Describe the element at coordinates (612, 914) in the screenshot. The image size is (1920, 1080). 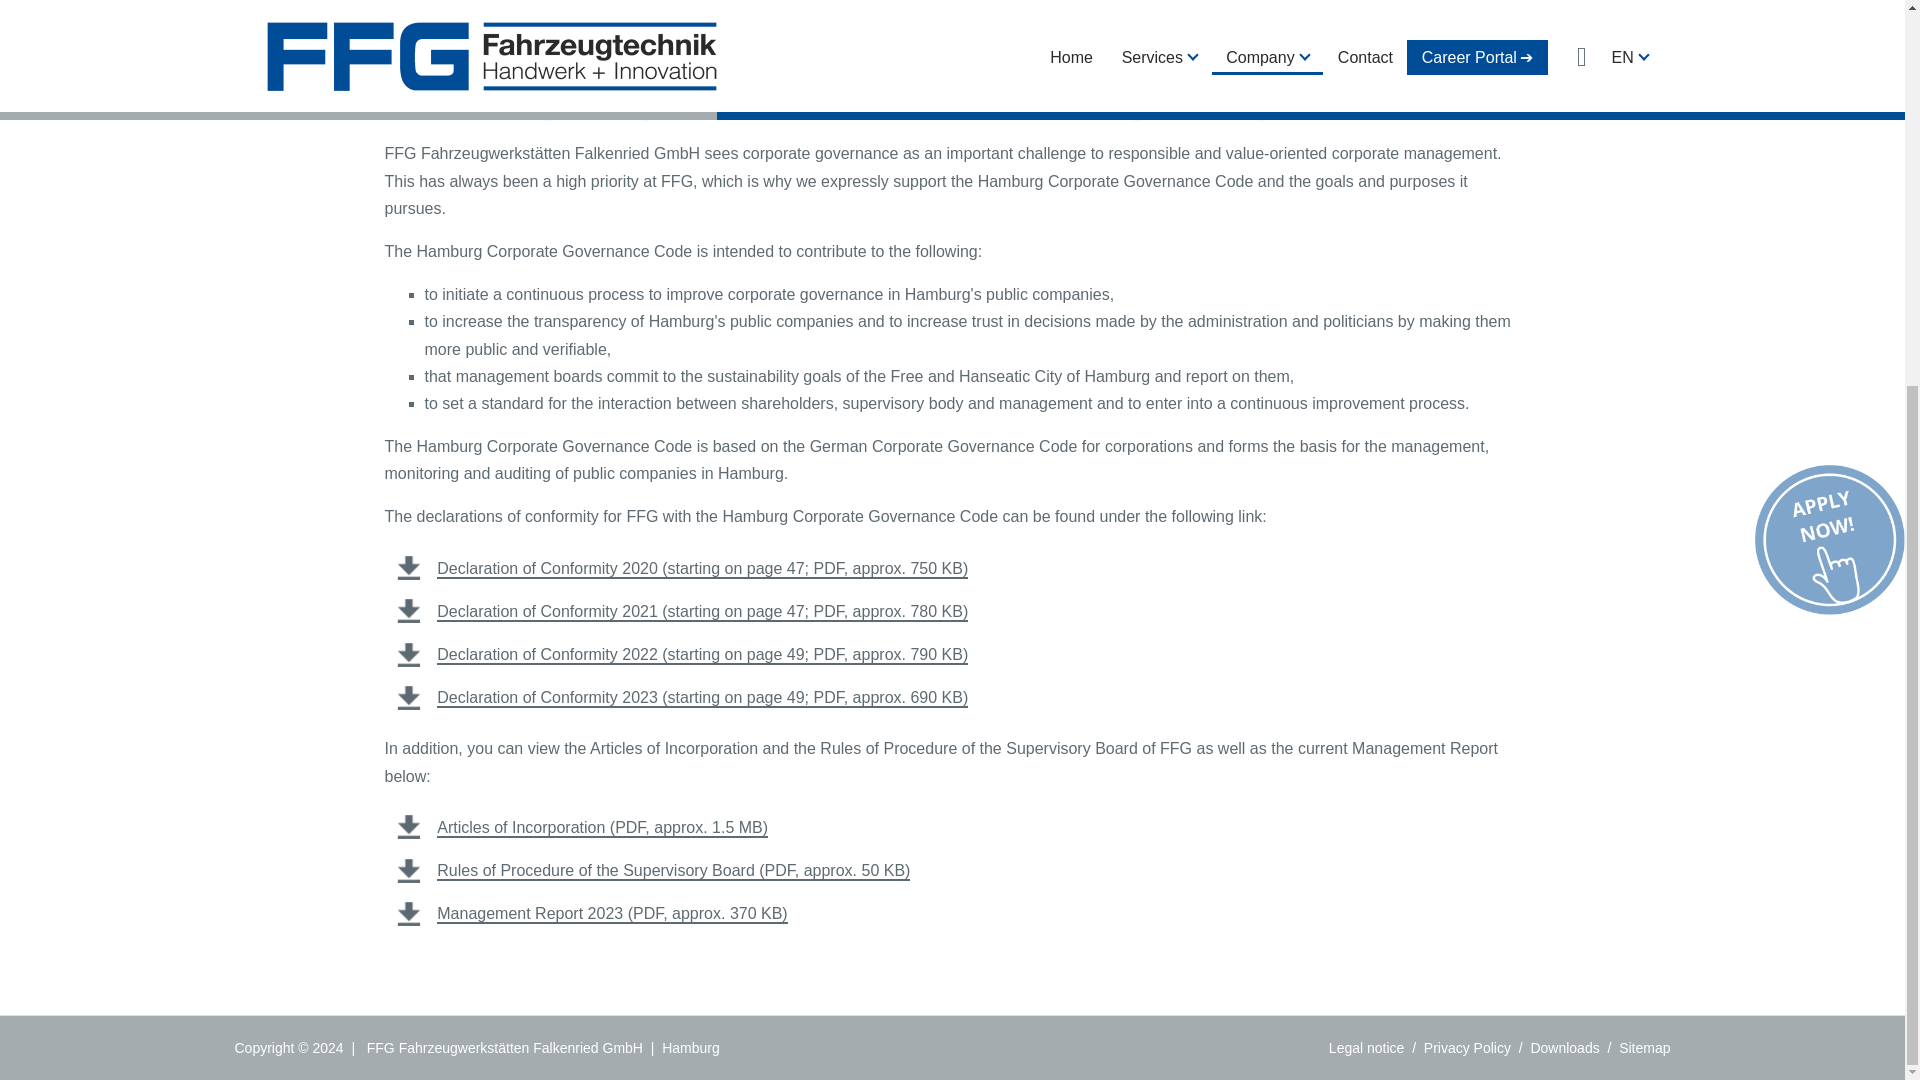
I see `Download Management Report 2023` at that location.